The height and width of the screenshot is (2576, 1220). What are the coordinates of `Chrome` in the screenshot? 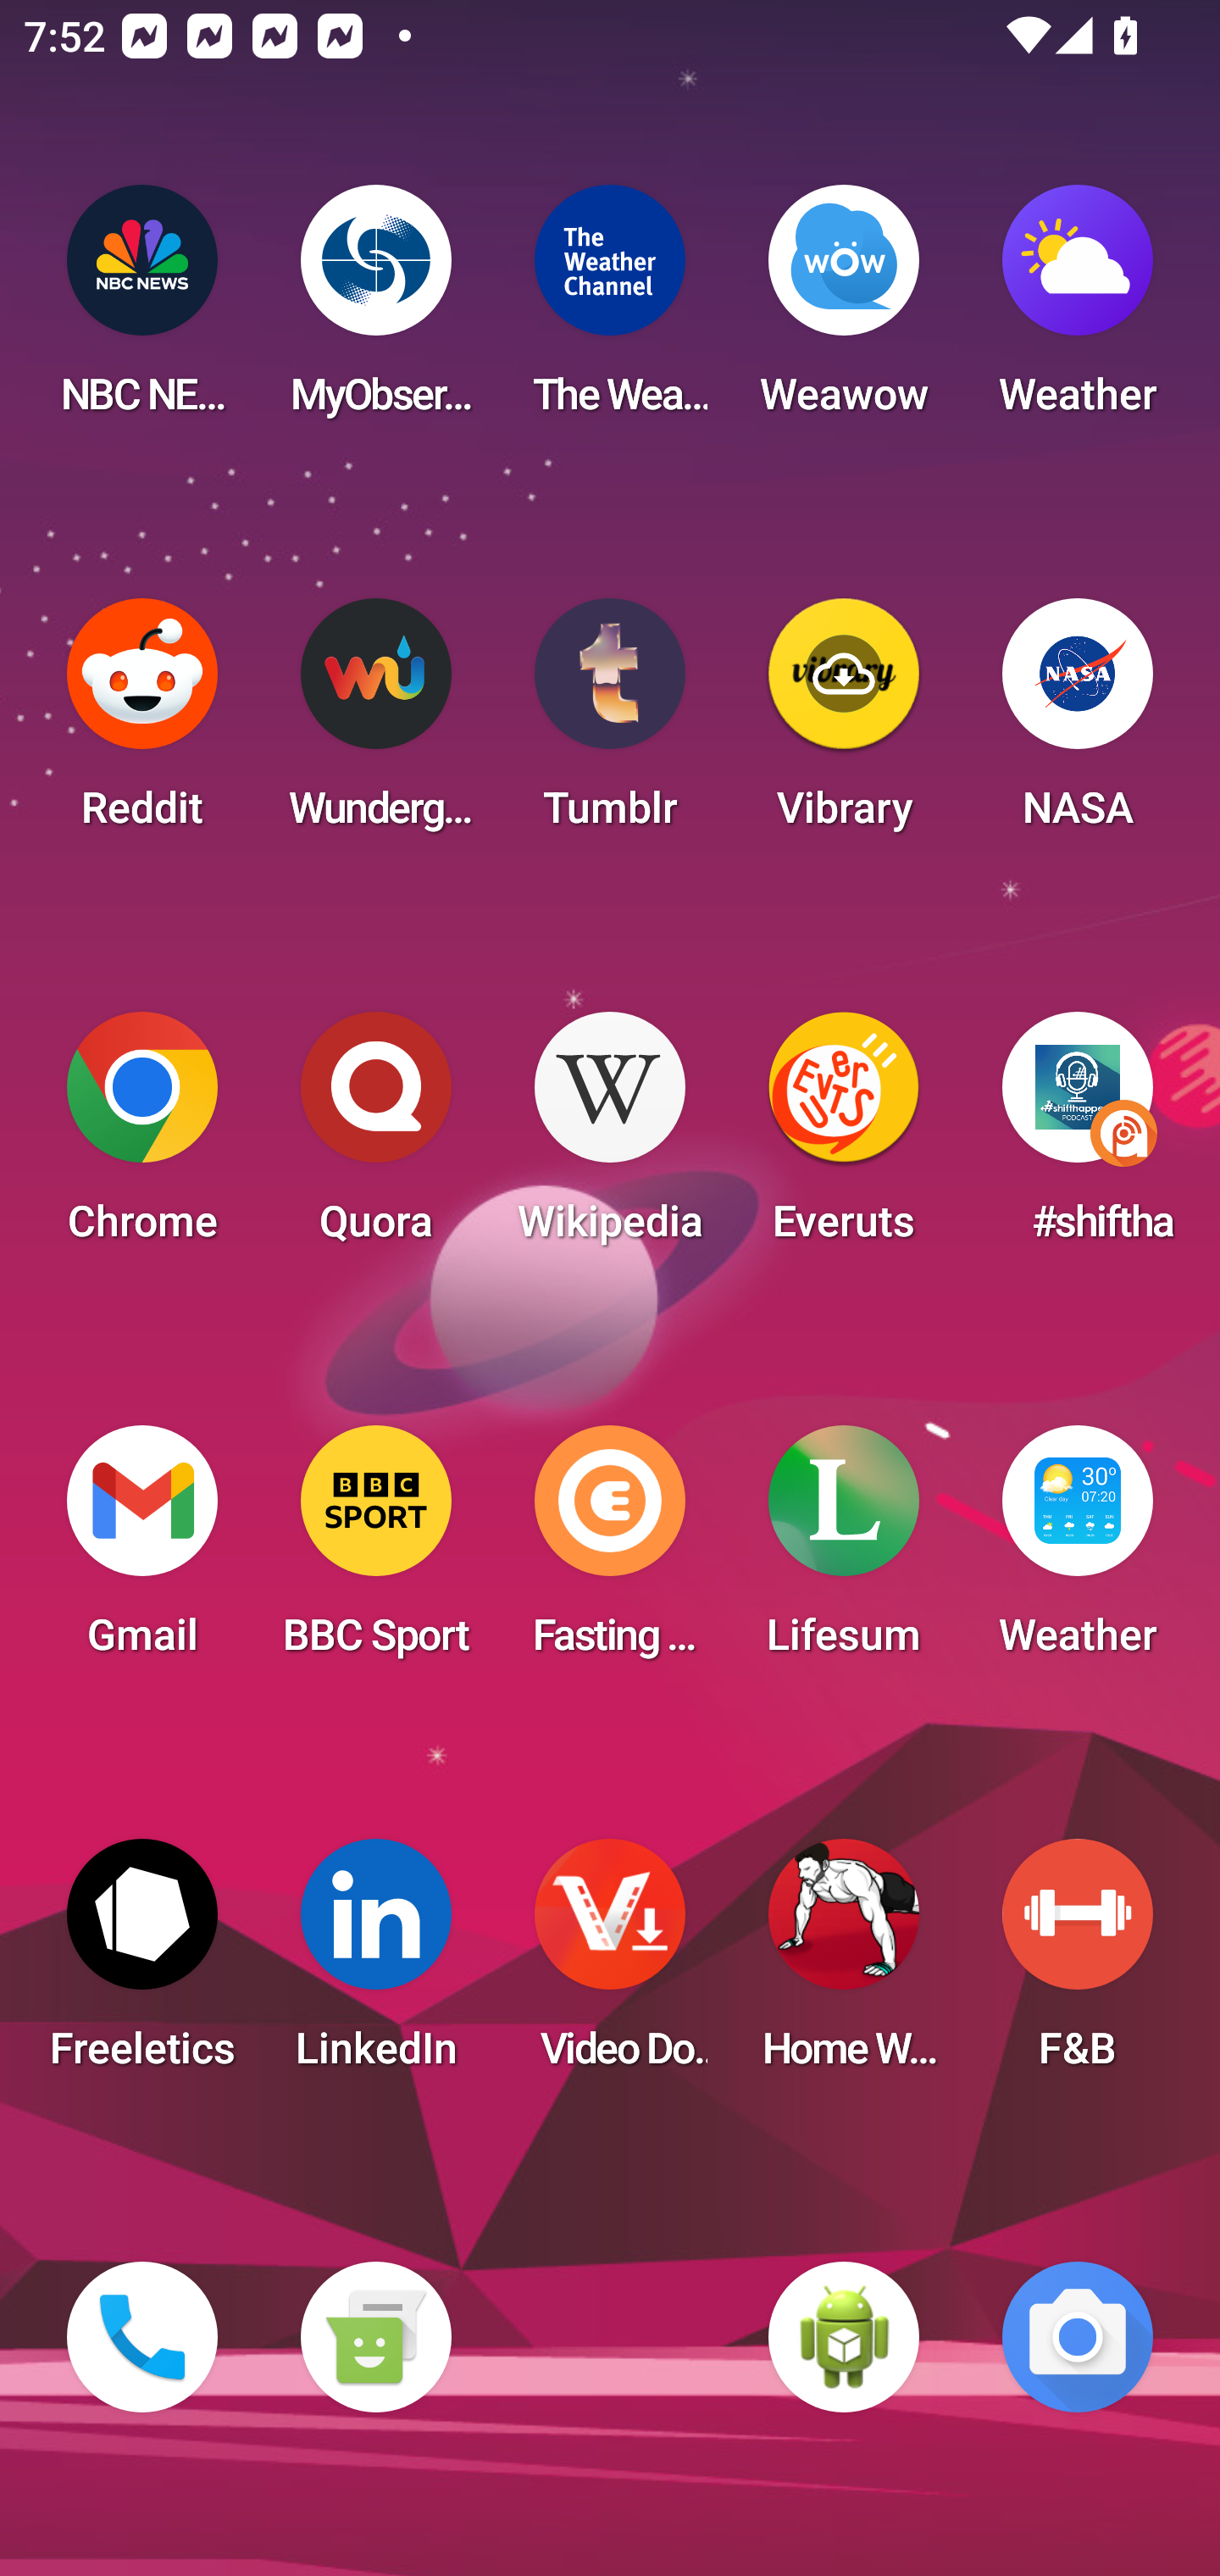 It's located at (142, 1137).